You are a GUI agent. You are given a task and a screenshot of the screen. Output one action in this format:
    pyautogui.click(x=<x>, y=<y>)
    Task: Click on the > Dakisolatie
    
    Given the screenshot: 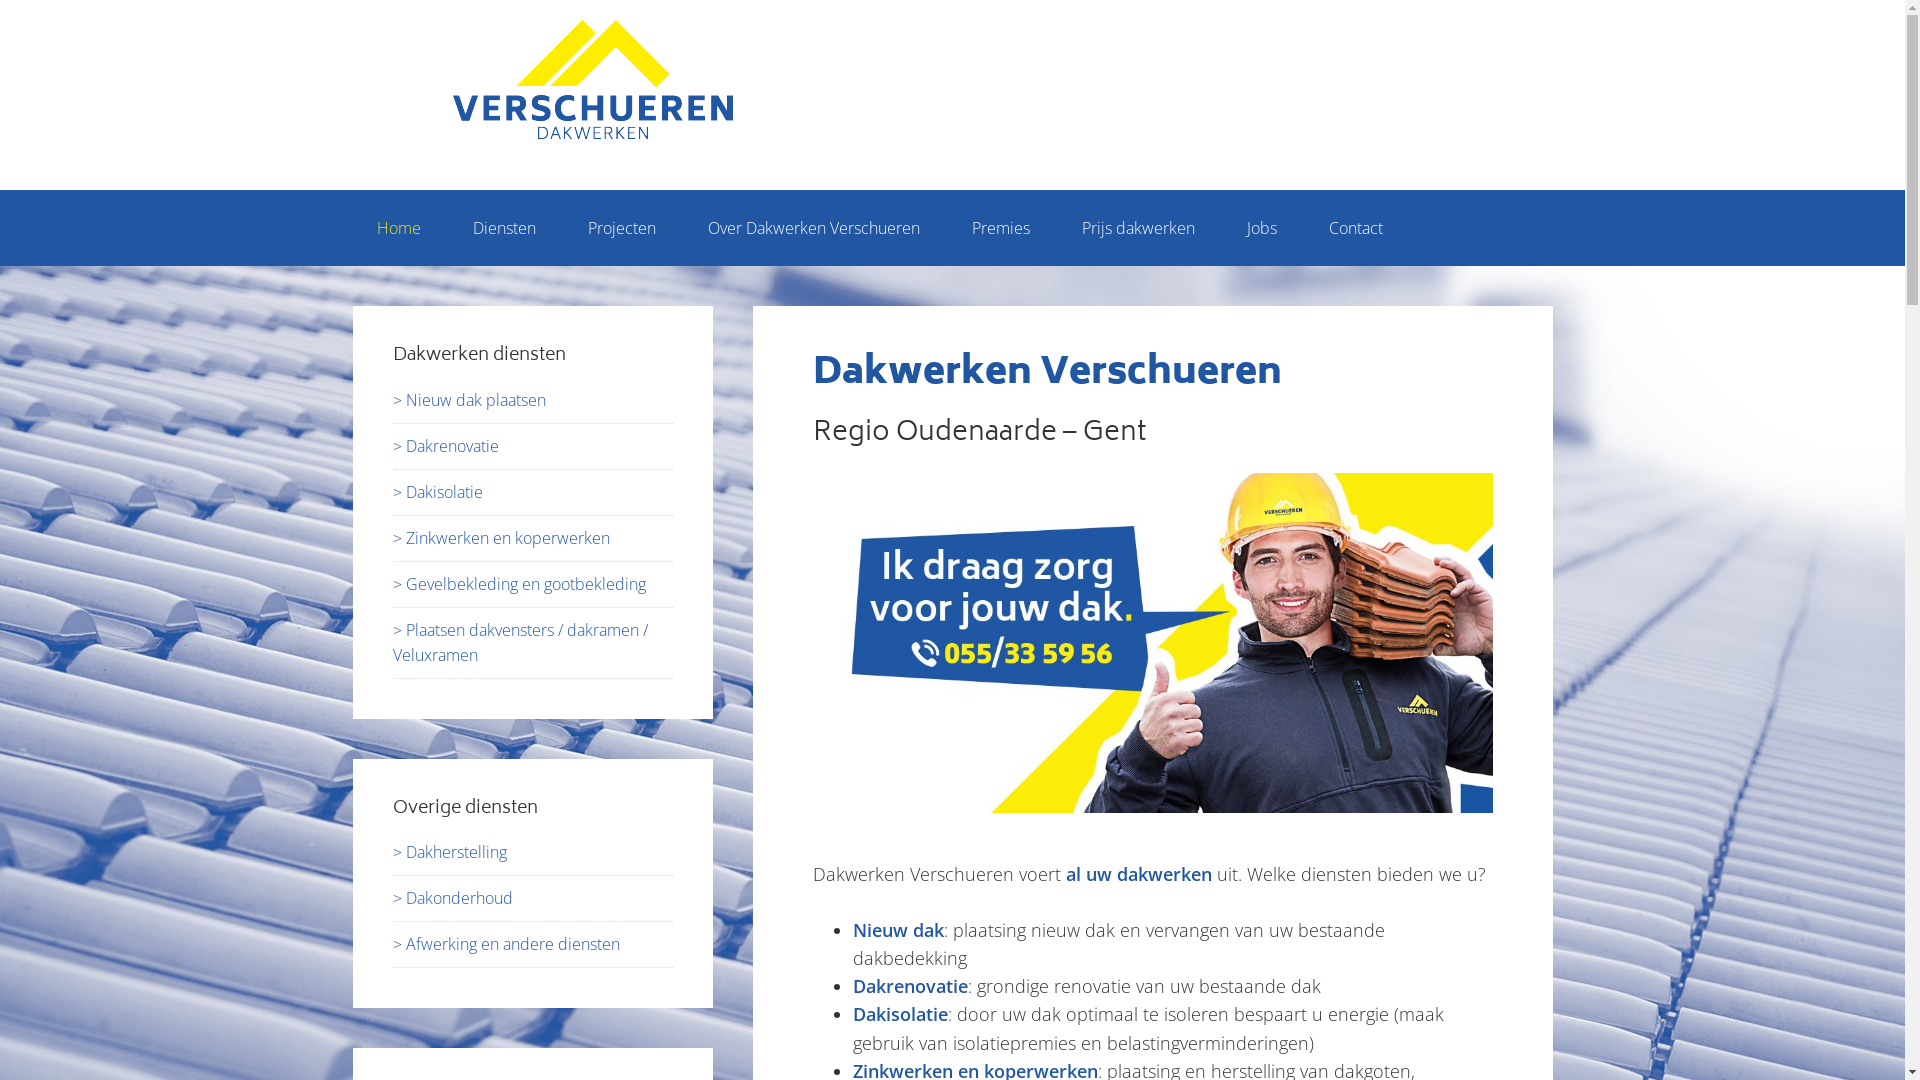 What is the action you would take?
    pyautogui.click(x=437, y=492)
    